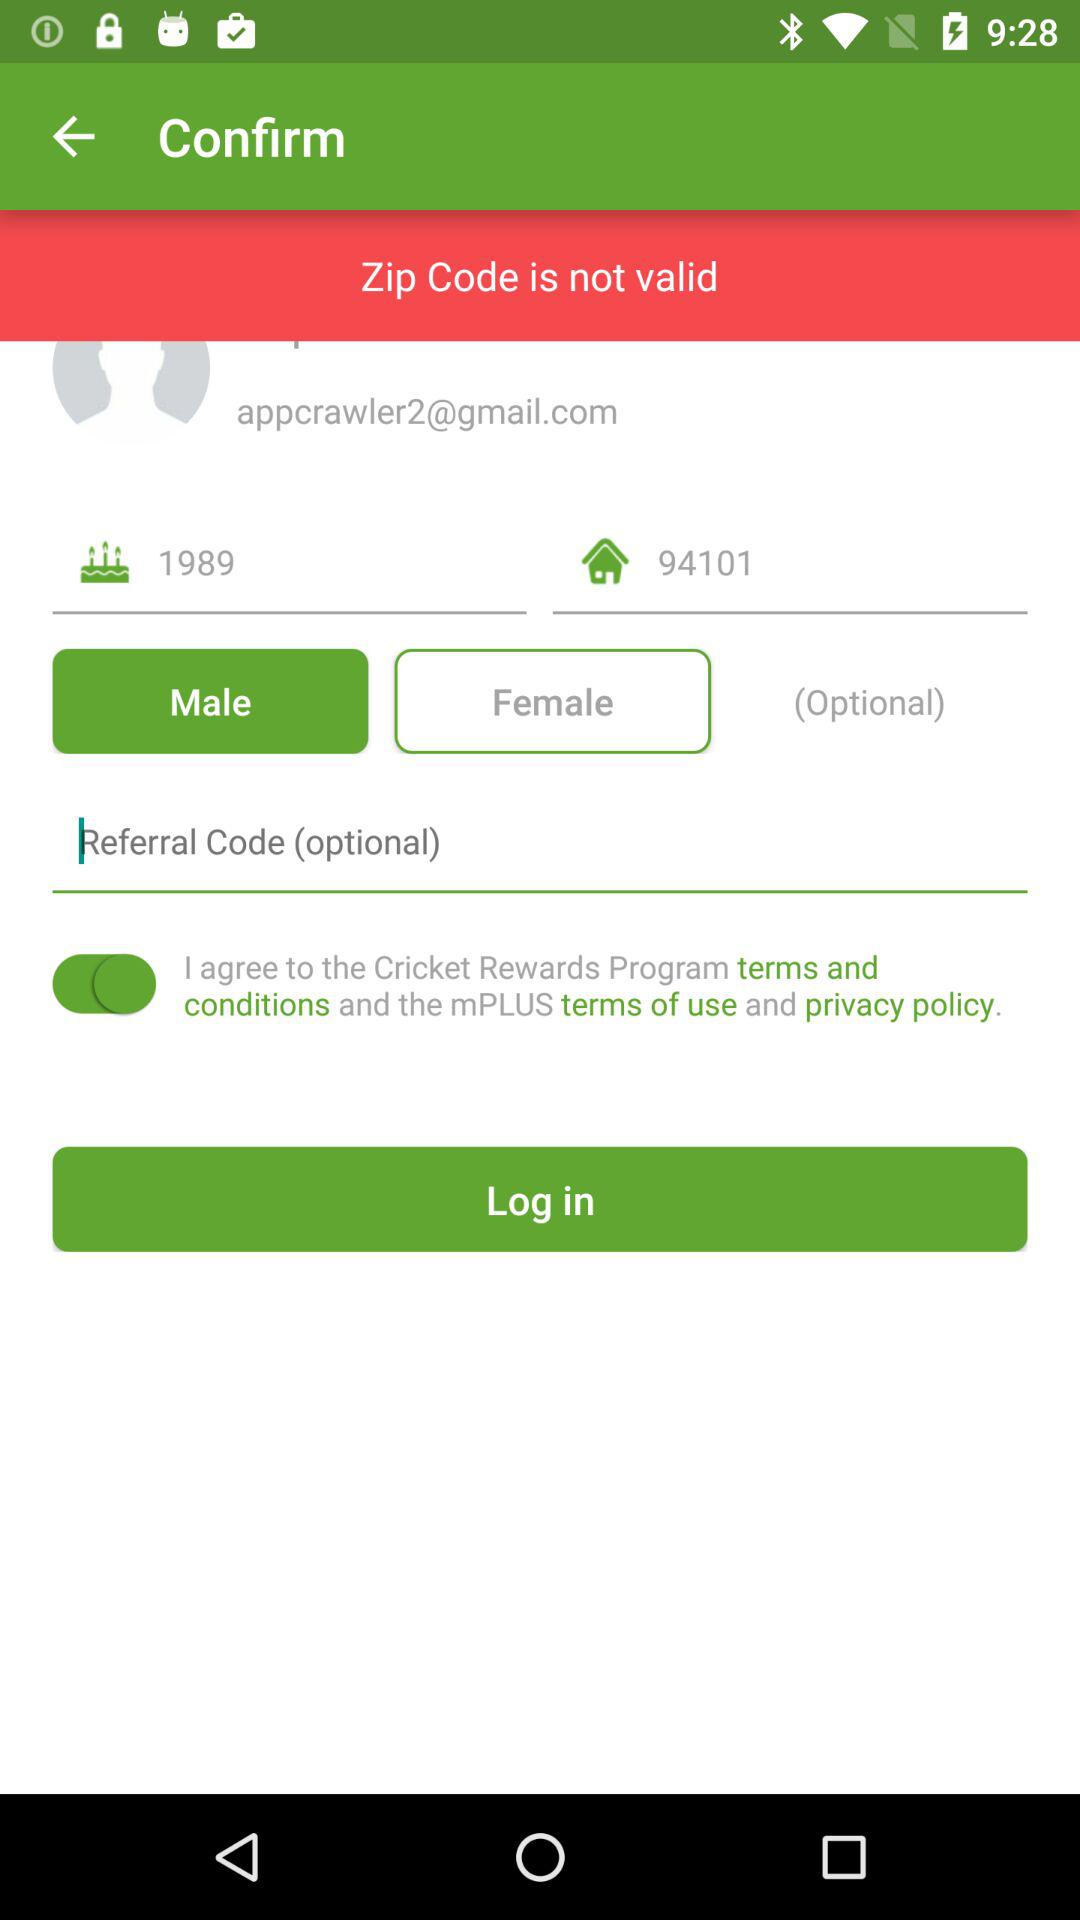 The width and height of the screenshot is (1080, 1920). What do you see at coordinates (540, 1198) in the screenshot?
I see `select log in icon` at bounding box center [540, 1198].